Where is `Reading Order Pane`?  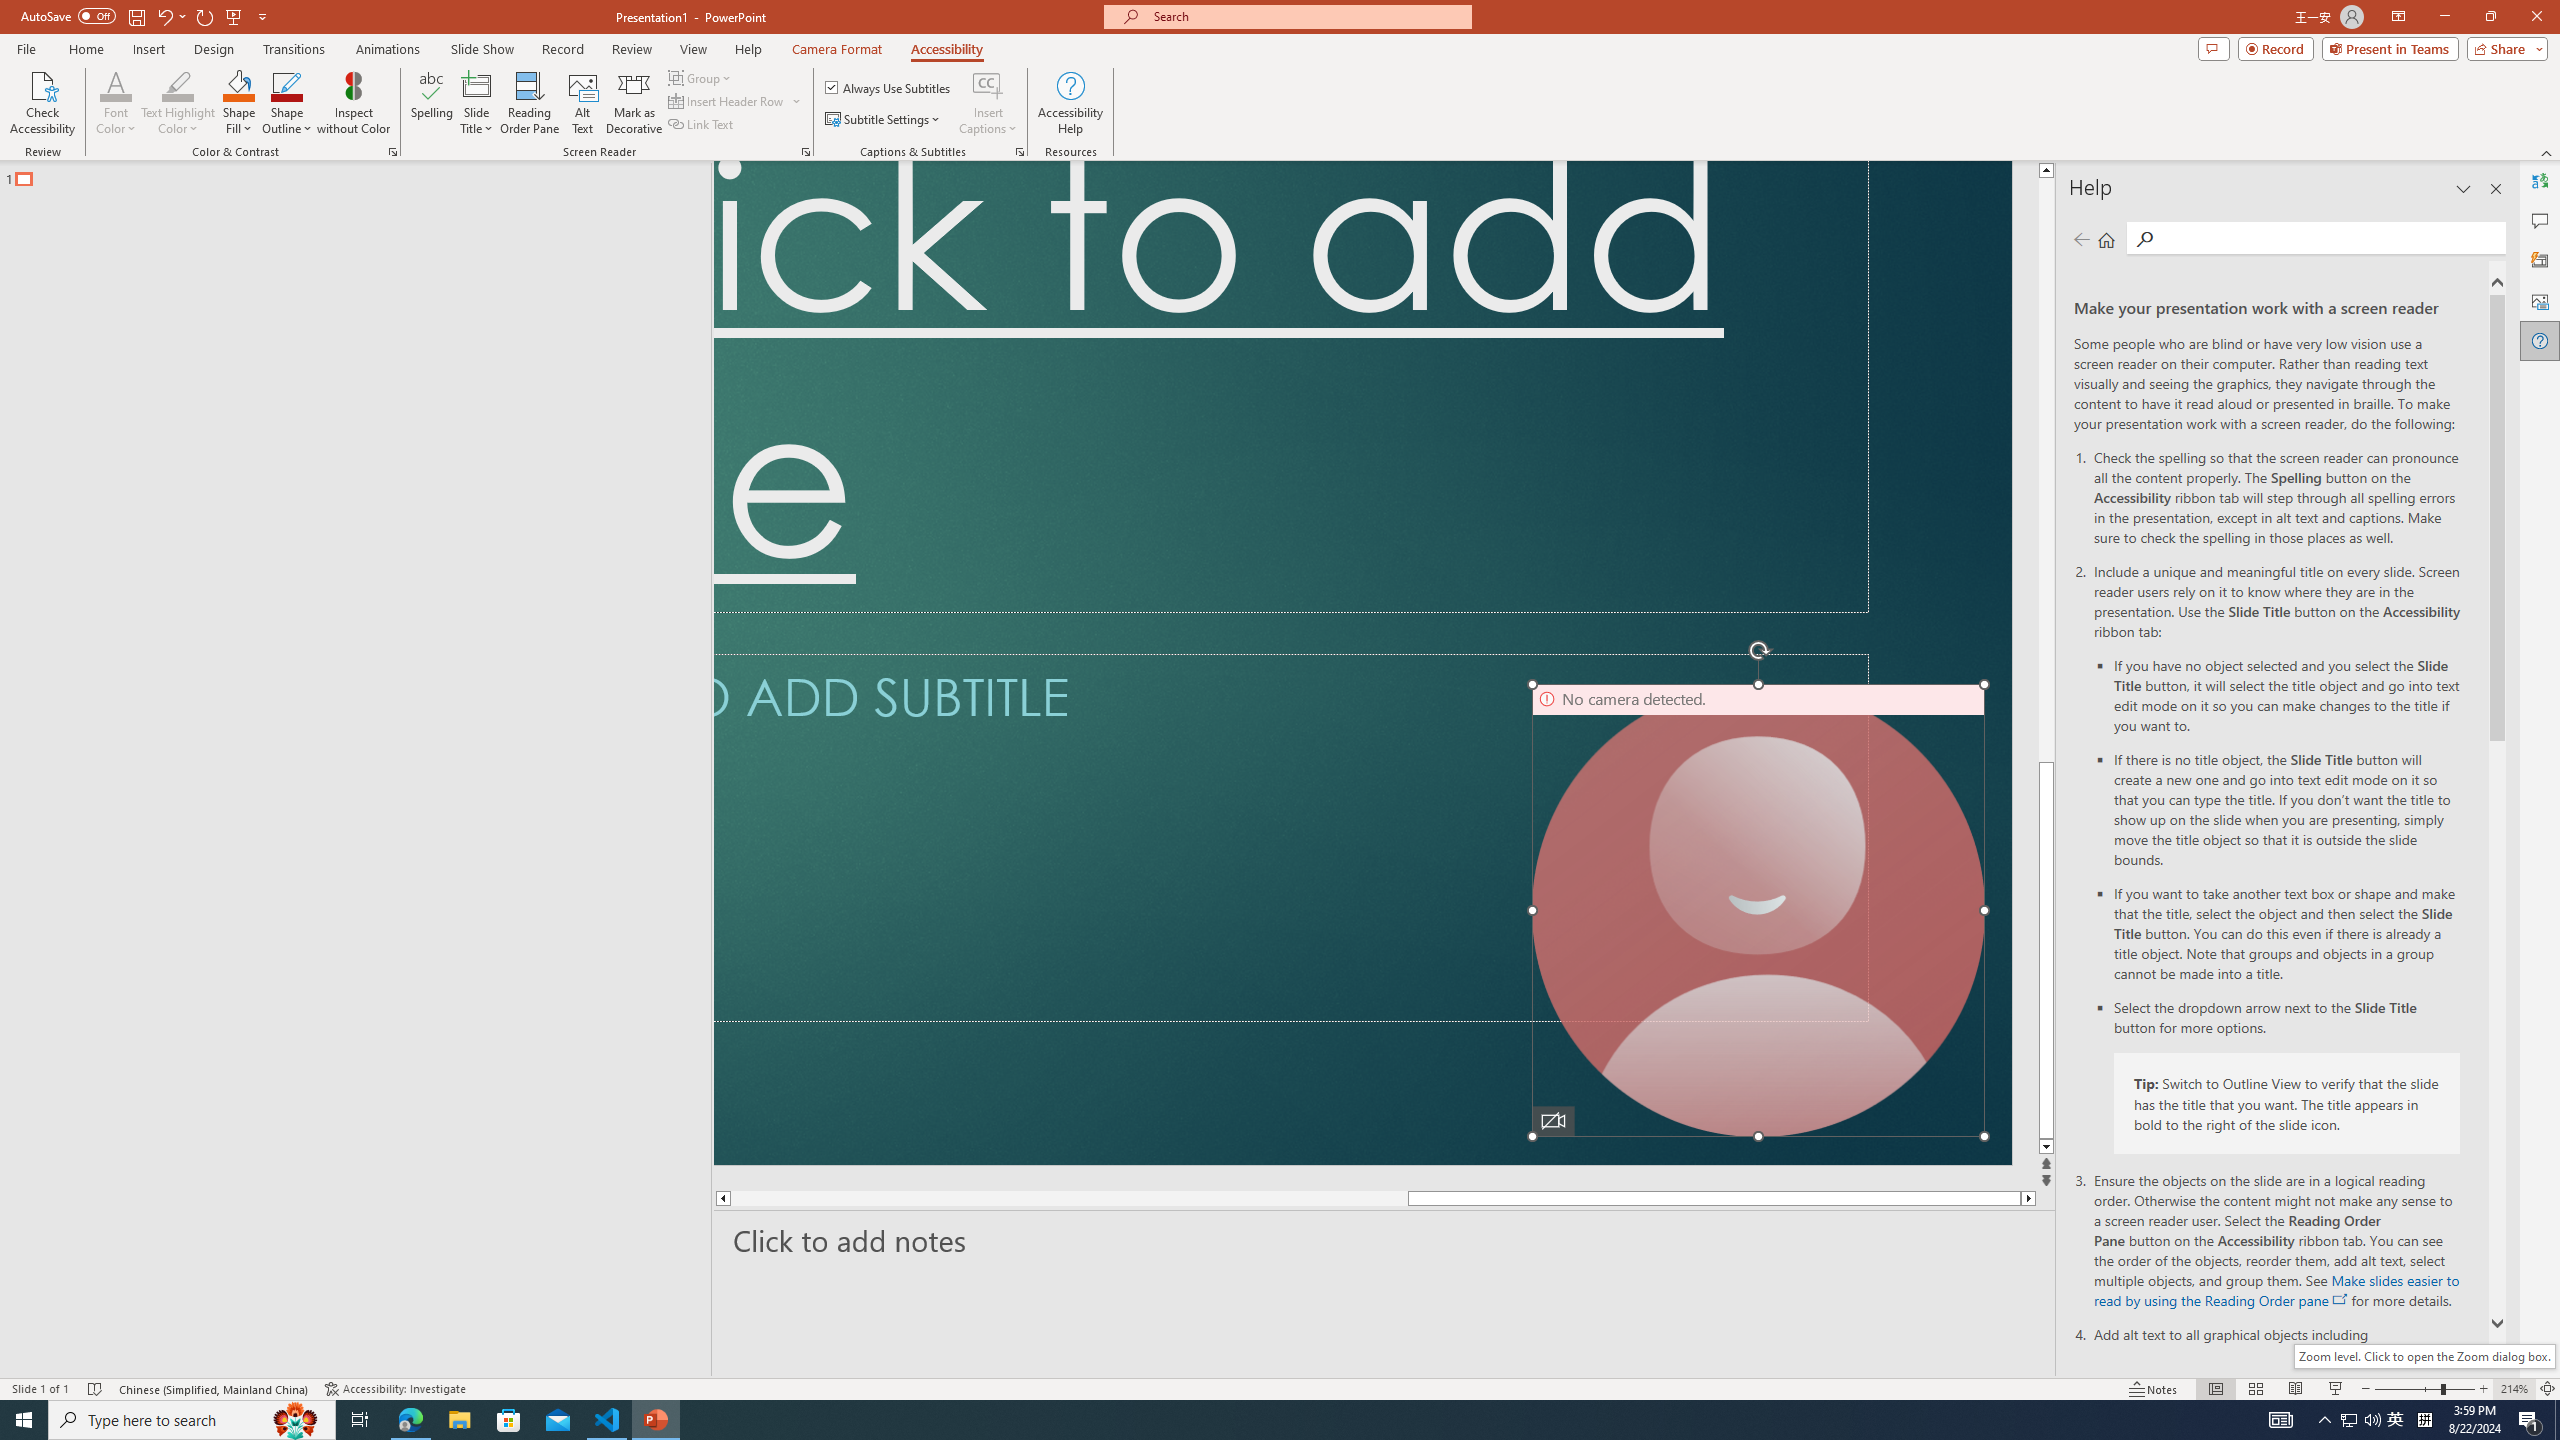
Reading Order Pane is located at coordinates (531, 103).